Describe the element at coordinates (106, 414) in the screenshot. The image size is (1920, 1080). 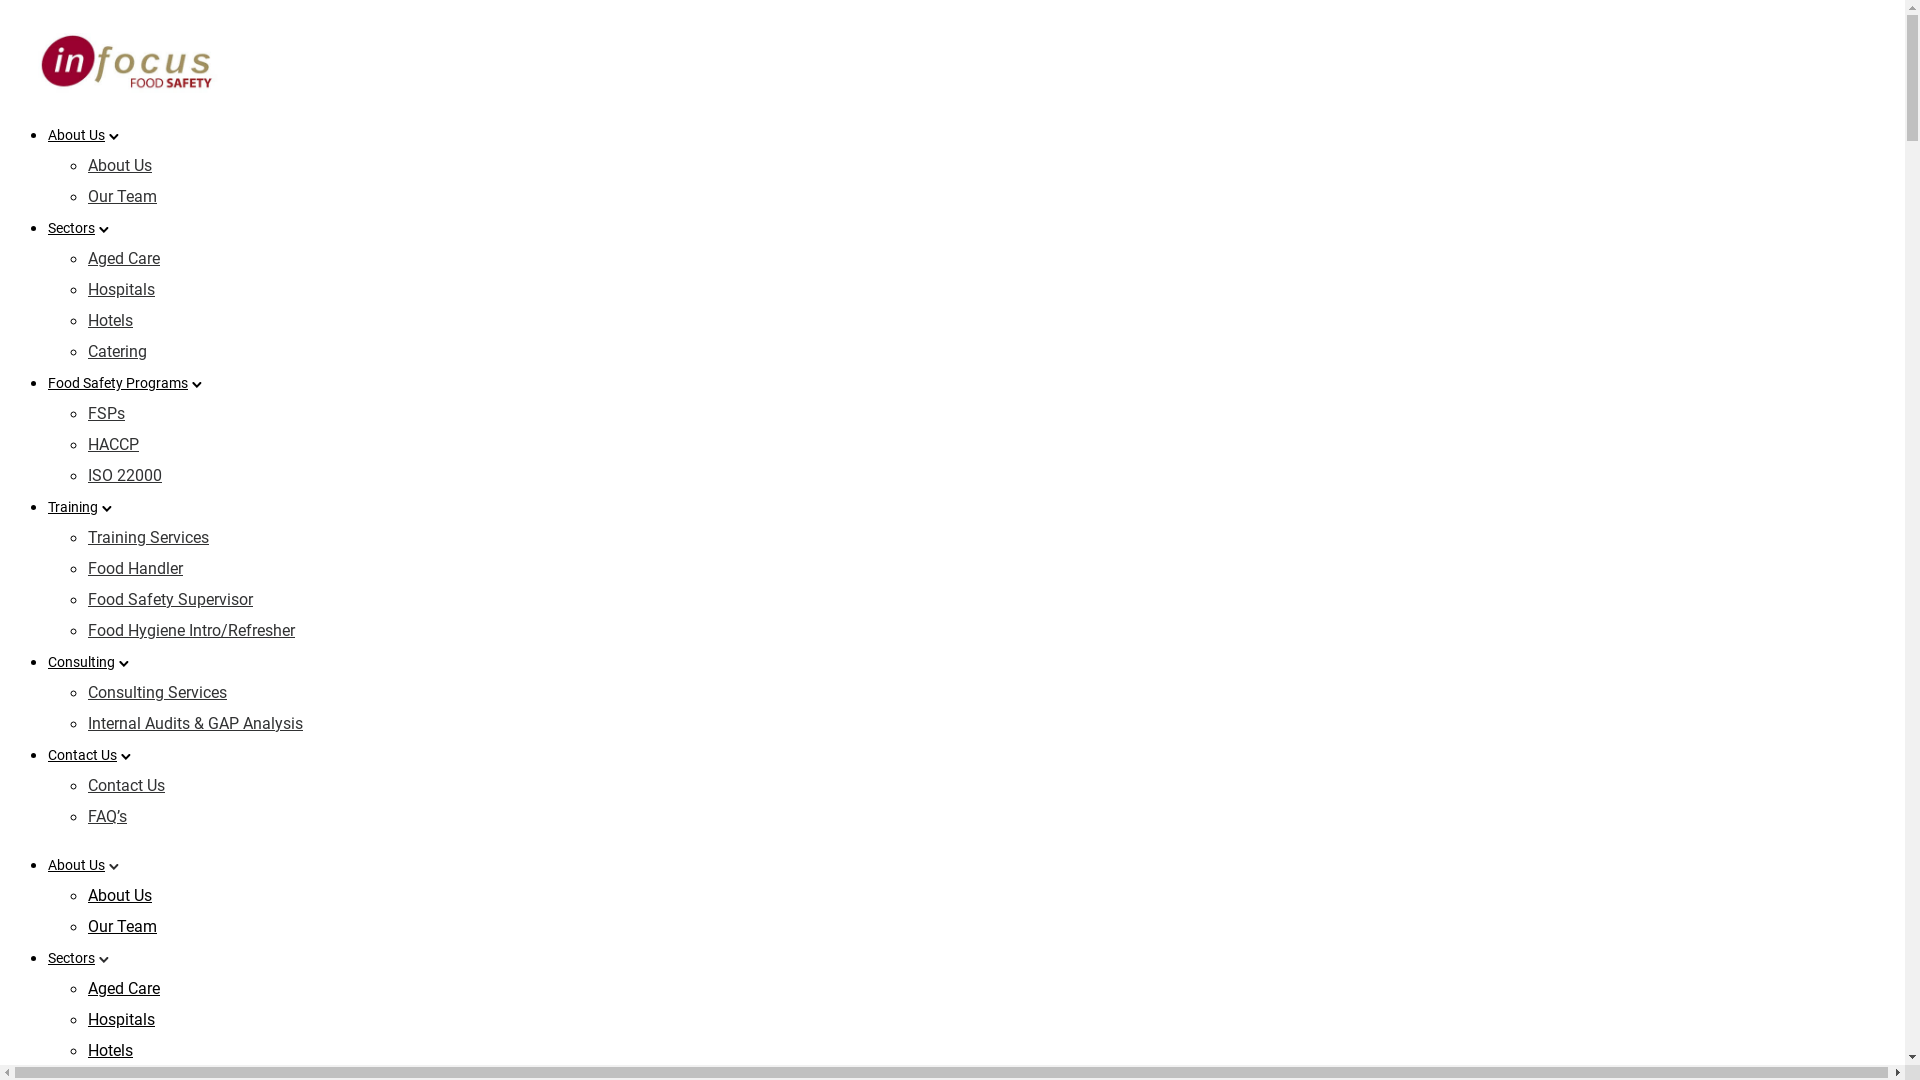
I see `FSPs` at that location.